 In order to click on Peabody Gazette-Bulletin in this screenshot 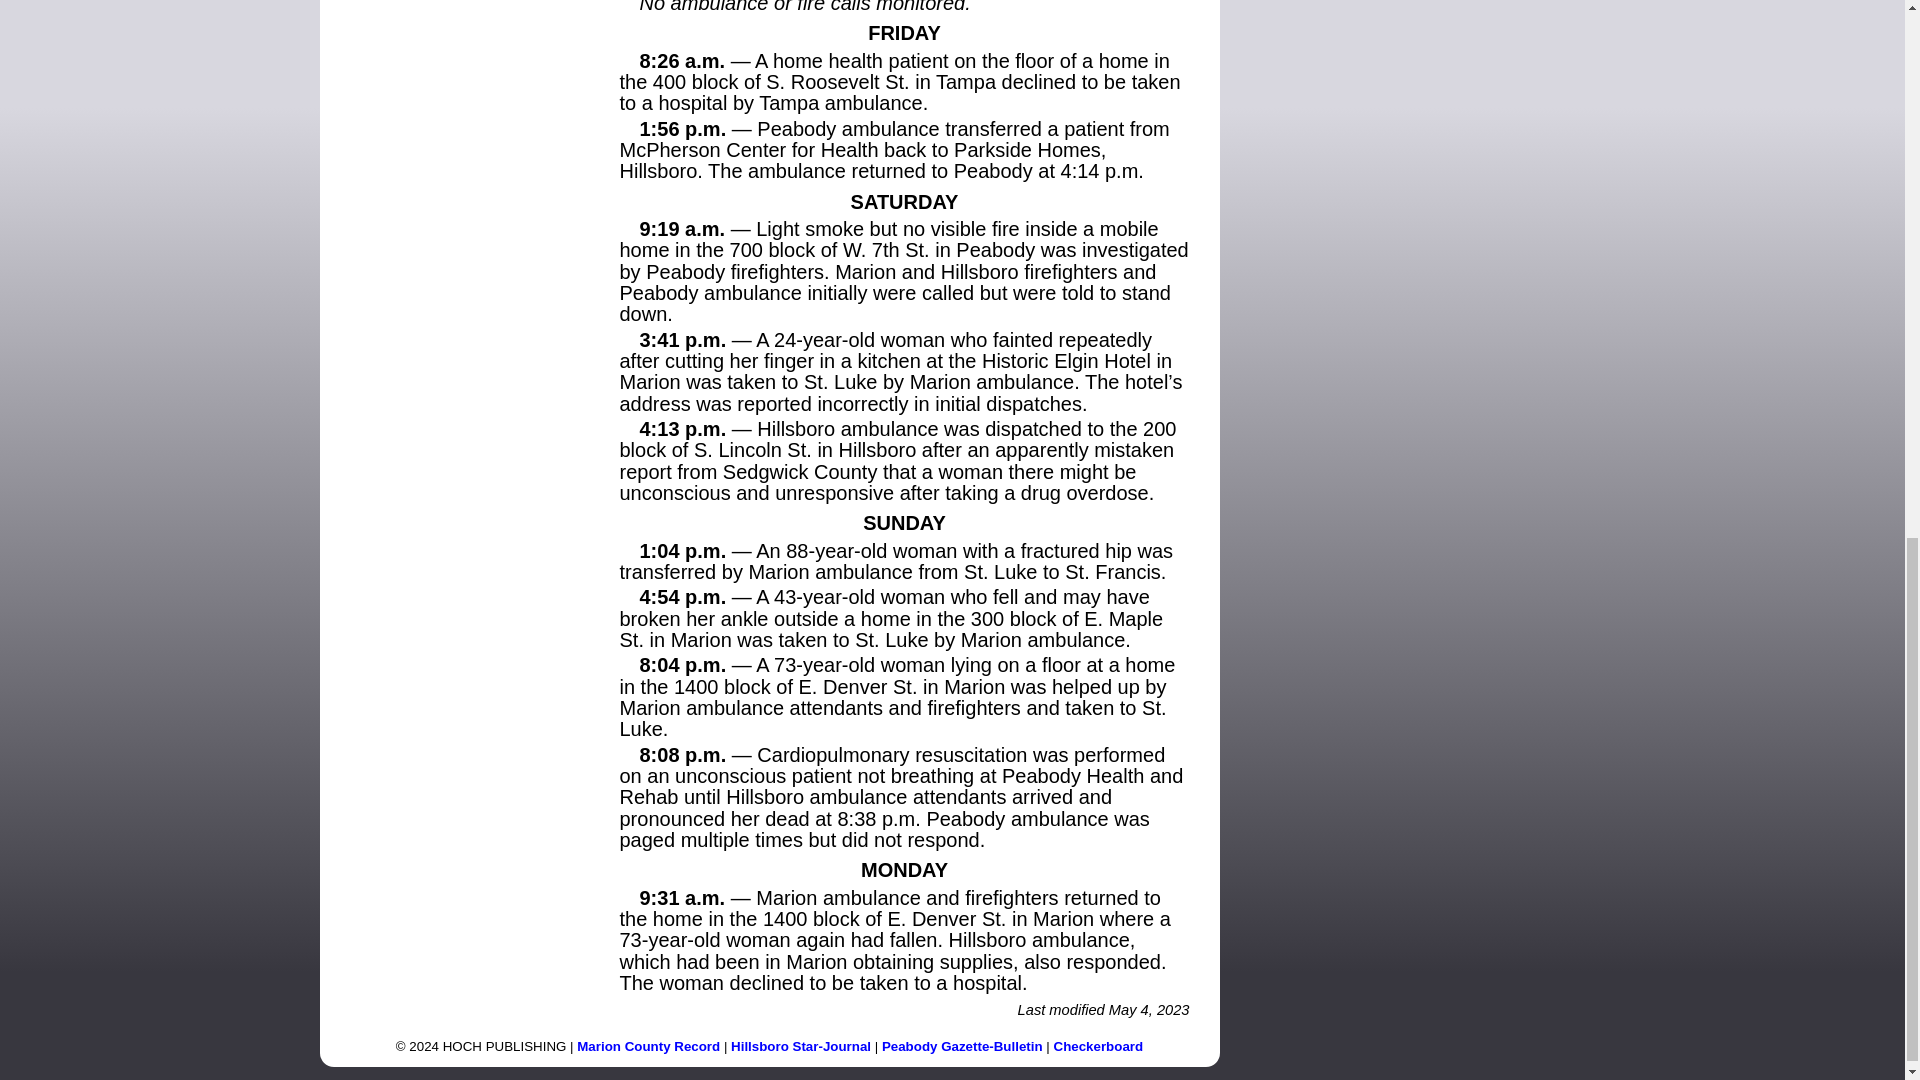, I will do `click(962, 1046)`.